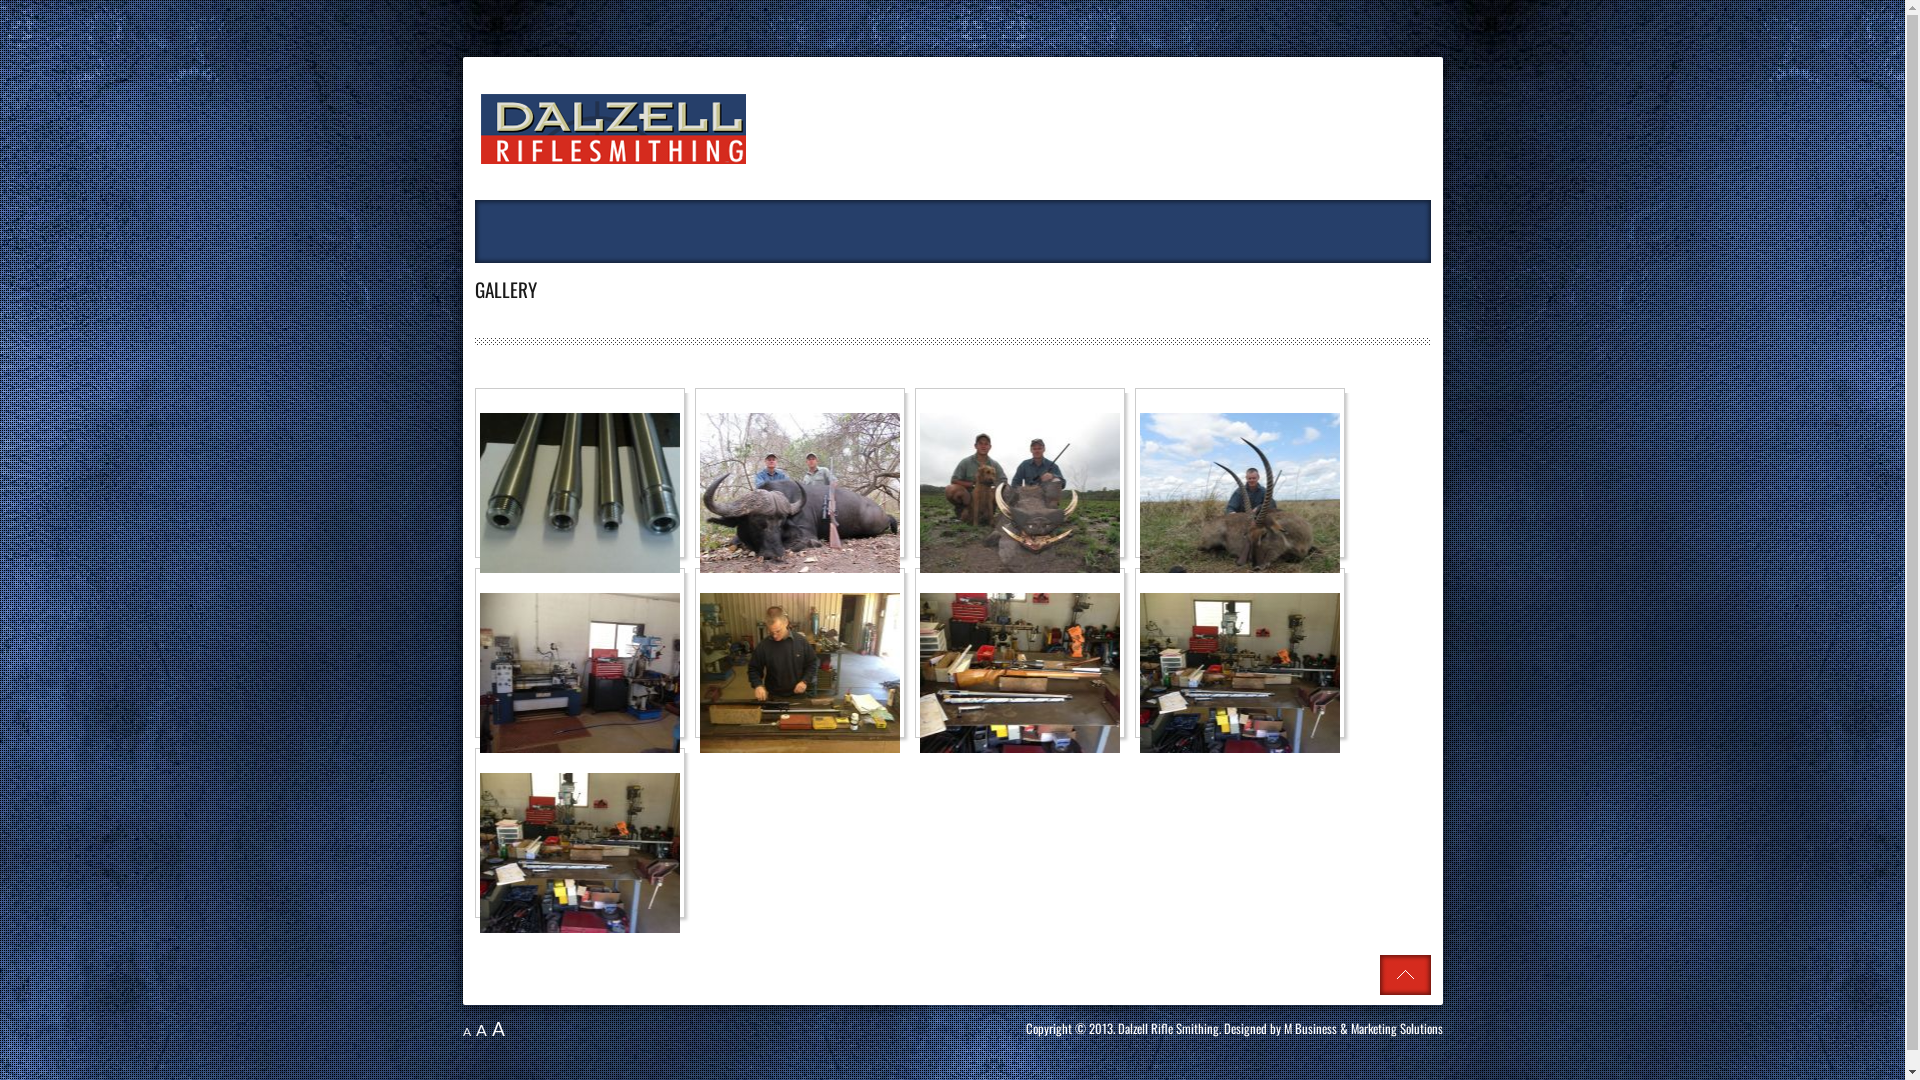  I want to click on Click to enlarge image IMG_0642.jpg, so click(800, 493).